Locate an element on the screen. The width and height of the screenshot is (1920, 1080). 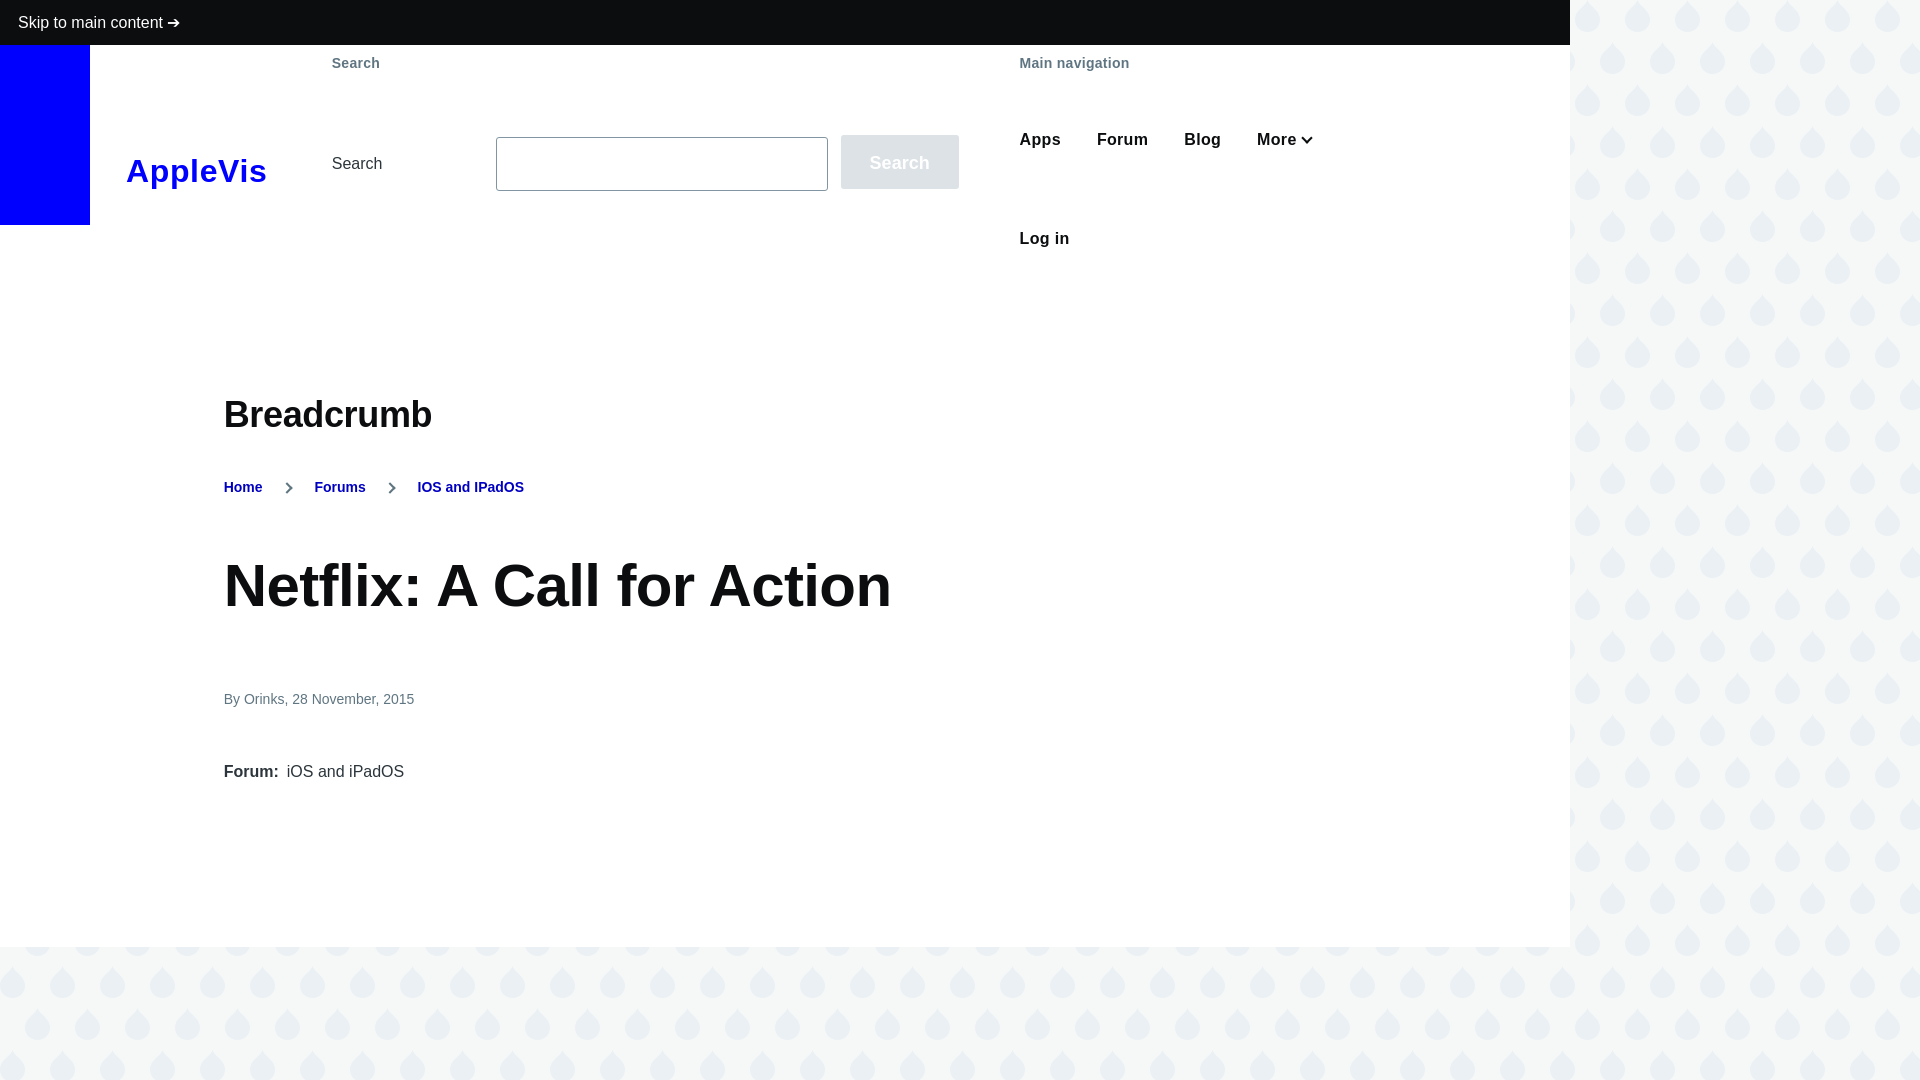
IOS and IPadOS is located at coordinates (471, 486).